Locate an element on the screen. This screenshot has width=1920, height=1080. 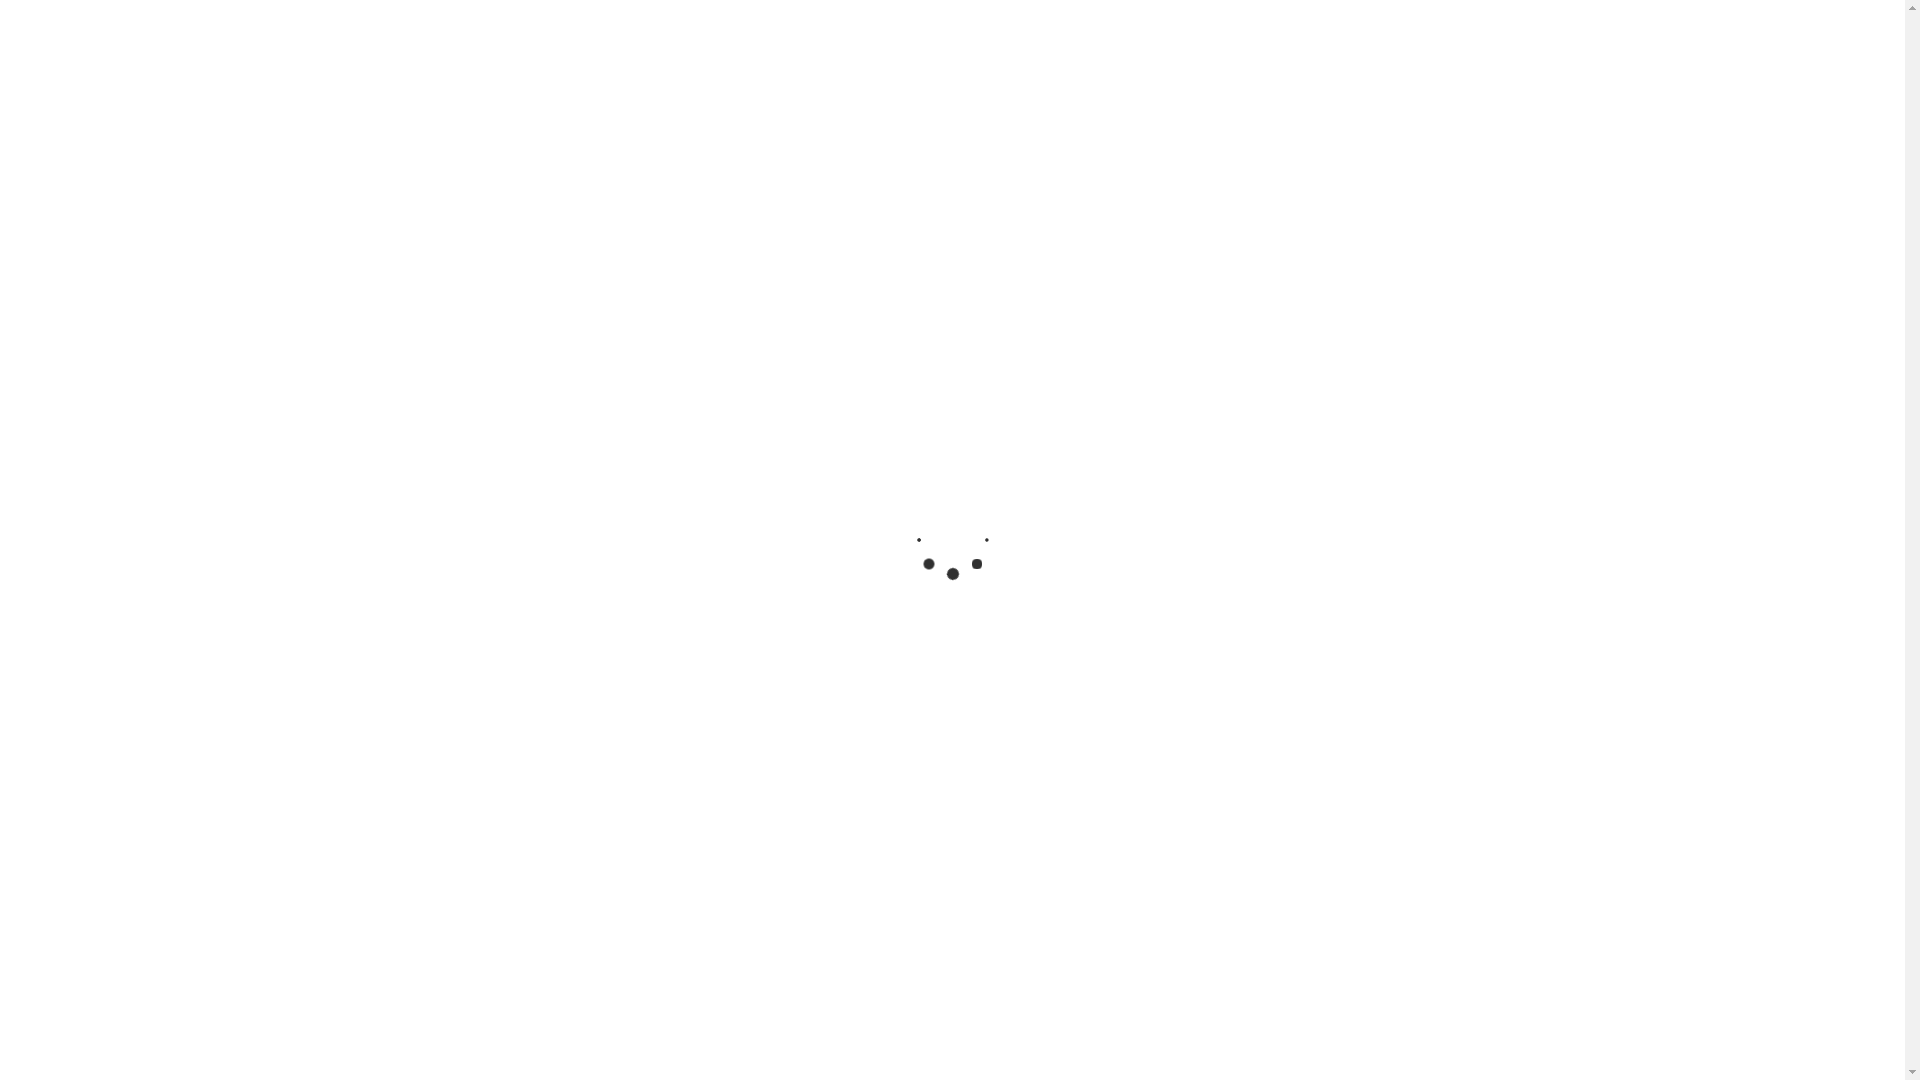
3-AUSVEG2015-women is located at coordinates (456, 666).